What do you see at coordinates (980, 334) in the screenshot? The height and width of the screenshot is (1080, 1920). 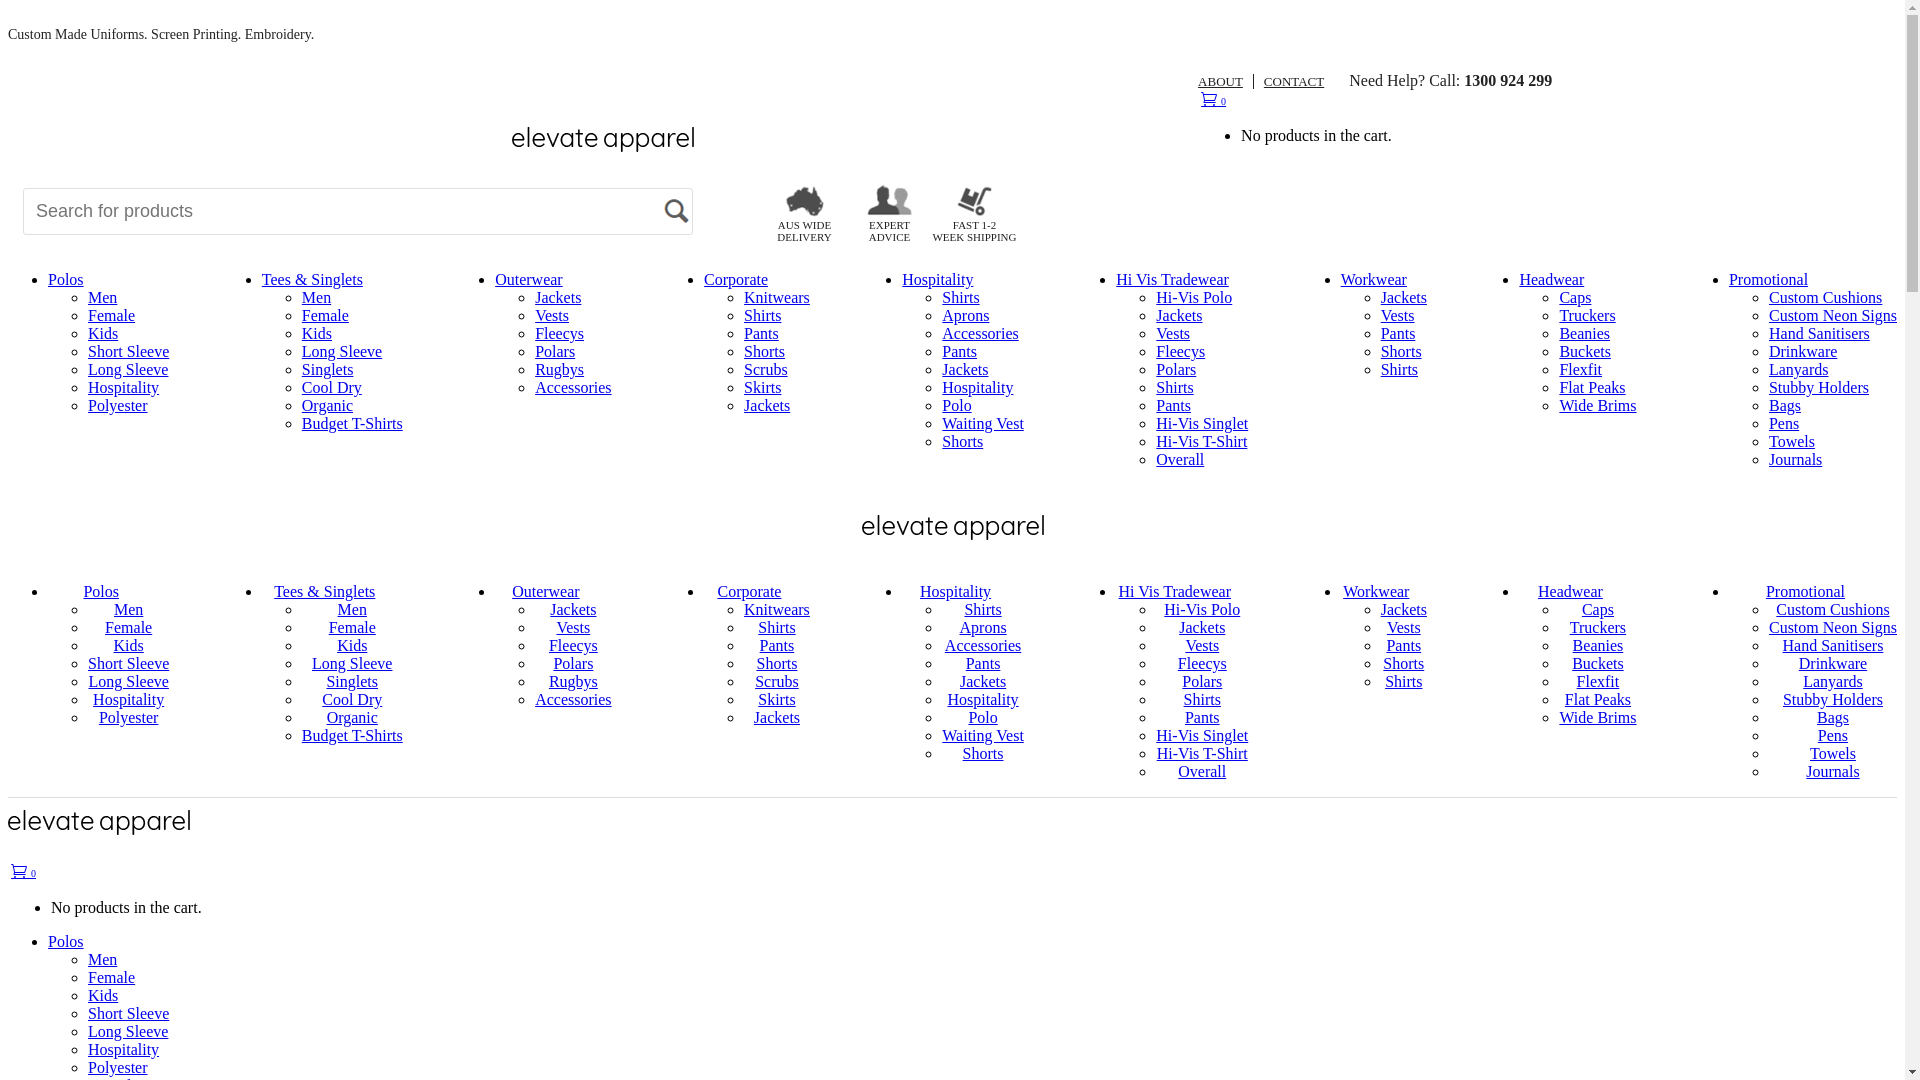 I see `Accessories` at bounding box center [980, 334].